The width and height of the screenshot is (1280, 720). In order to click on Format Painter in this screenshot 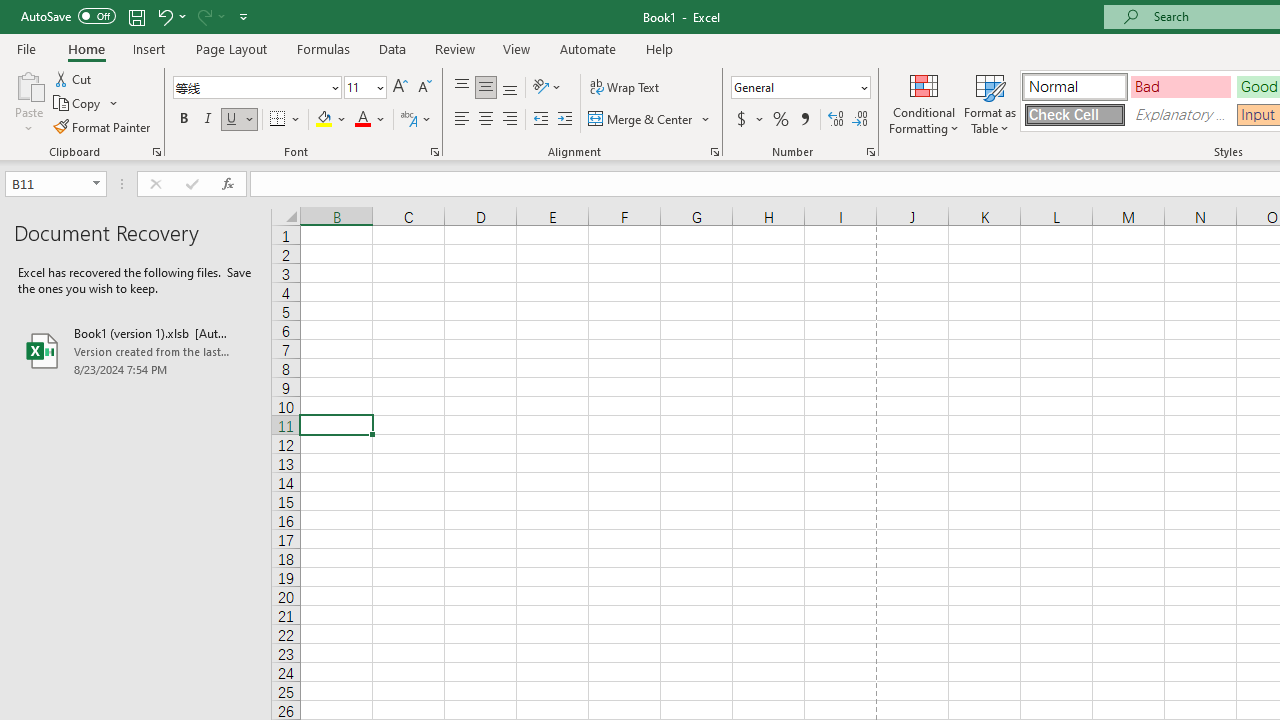, I will do `click(103, 126)`.